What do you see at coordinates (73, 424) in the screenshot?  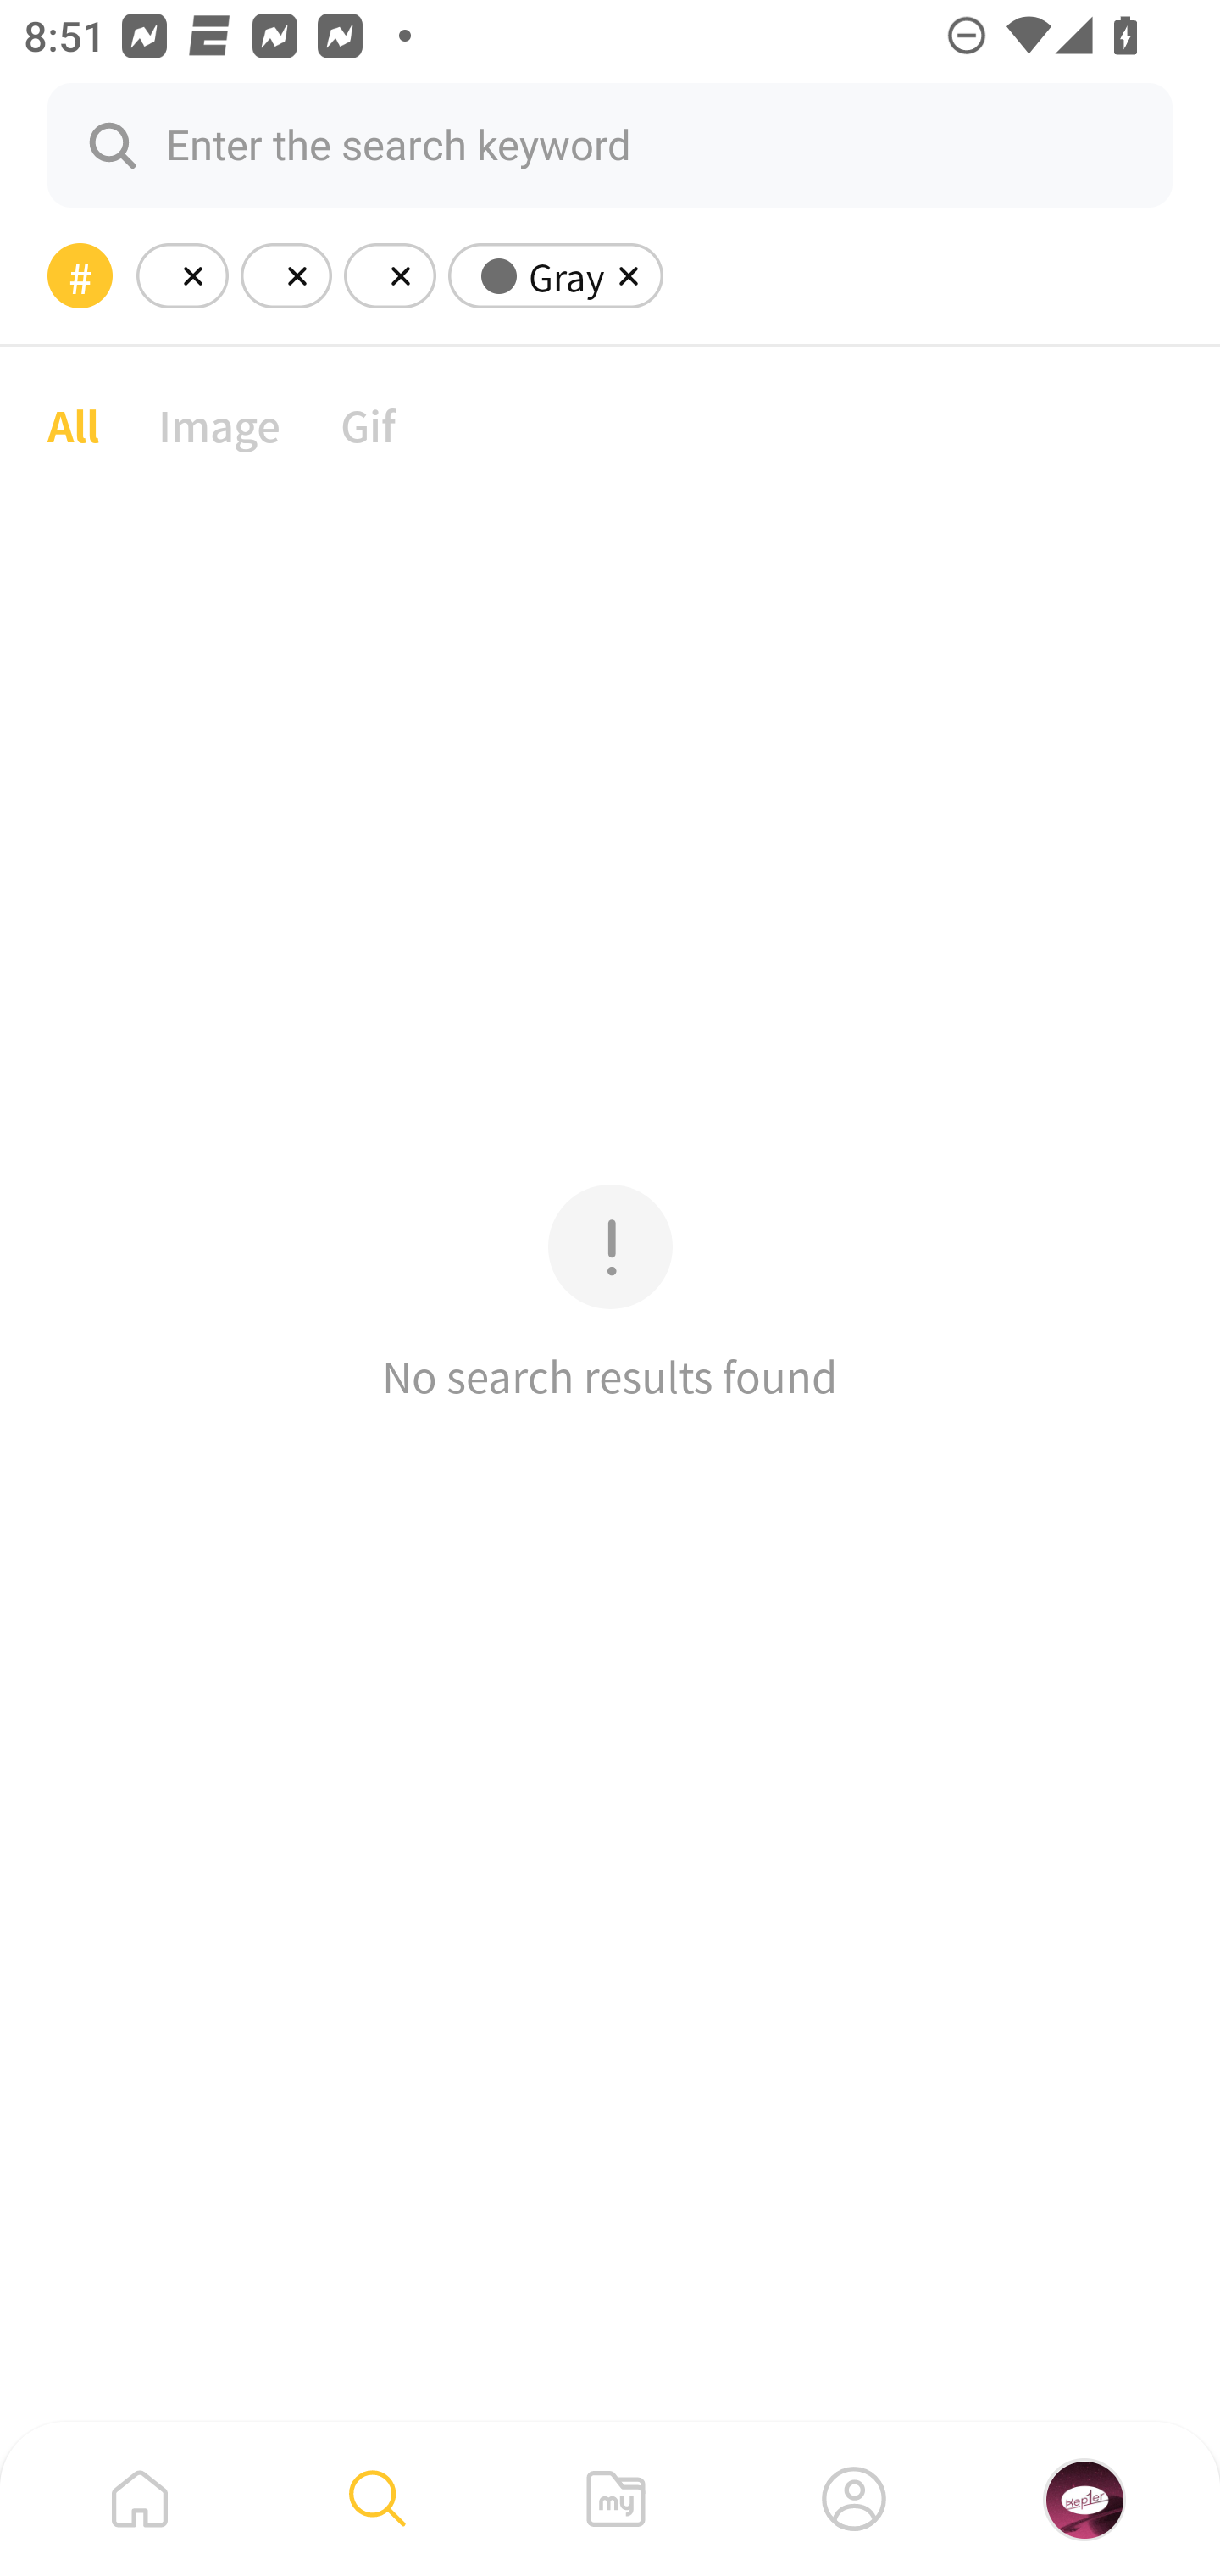 I see `All` at bounding box center [73, 424].